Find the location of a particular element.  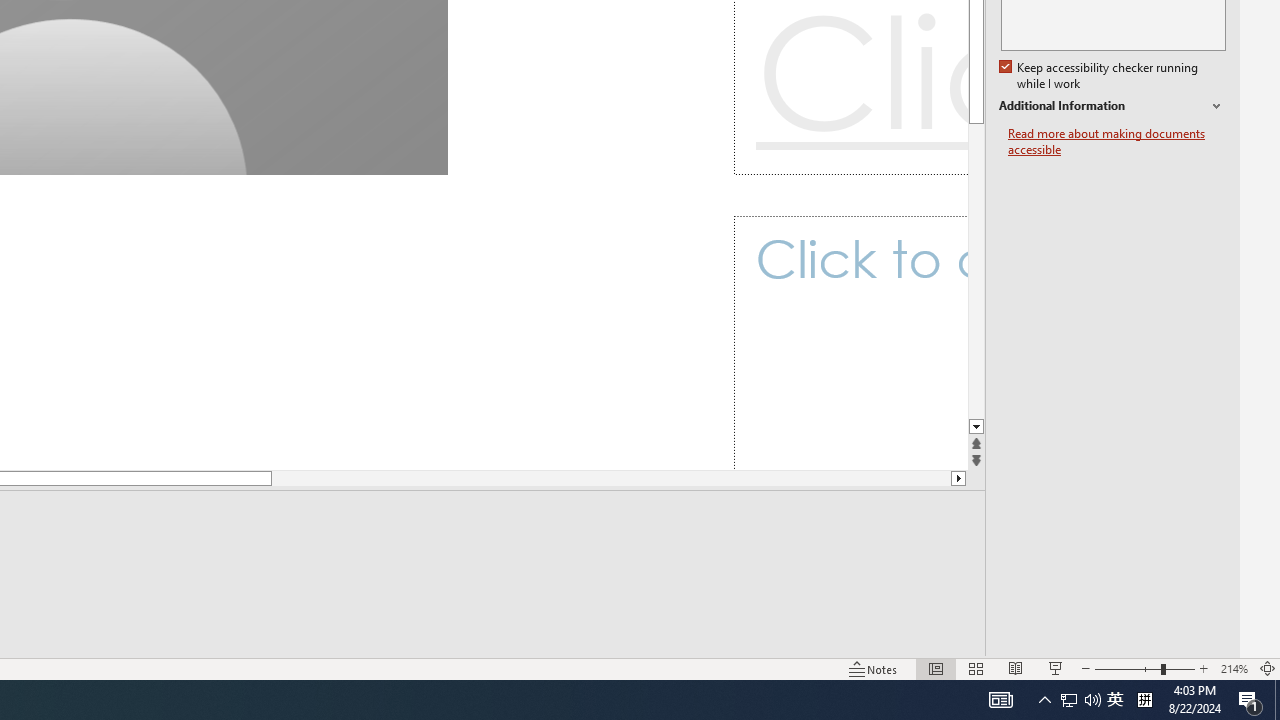

Subtitle TextBox is located at coordinates (850, 343).